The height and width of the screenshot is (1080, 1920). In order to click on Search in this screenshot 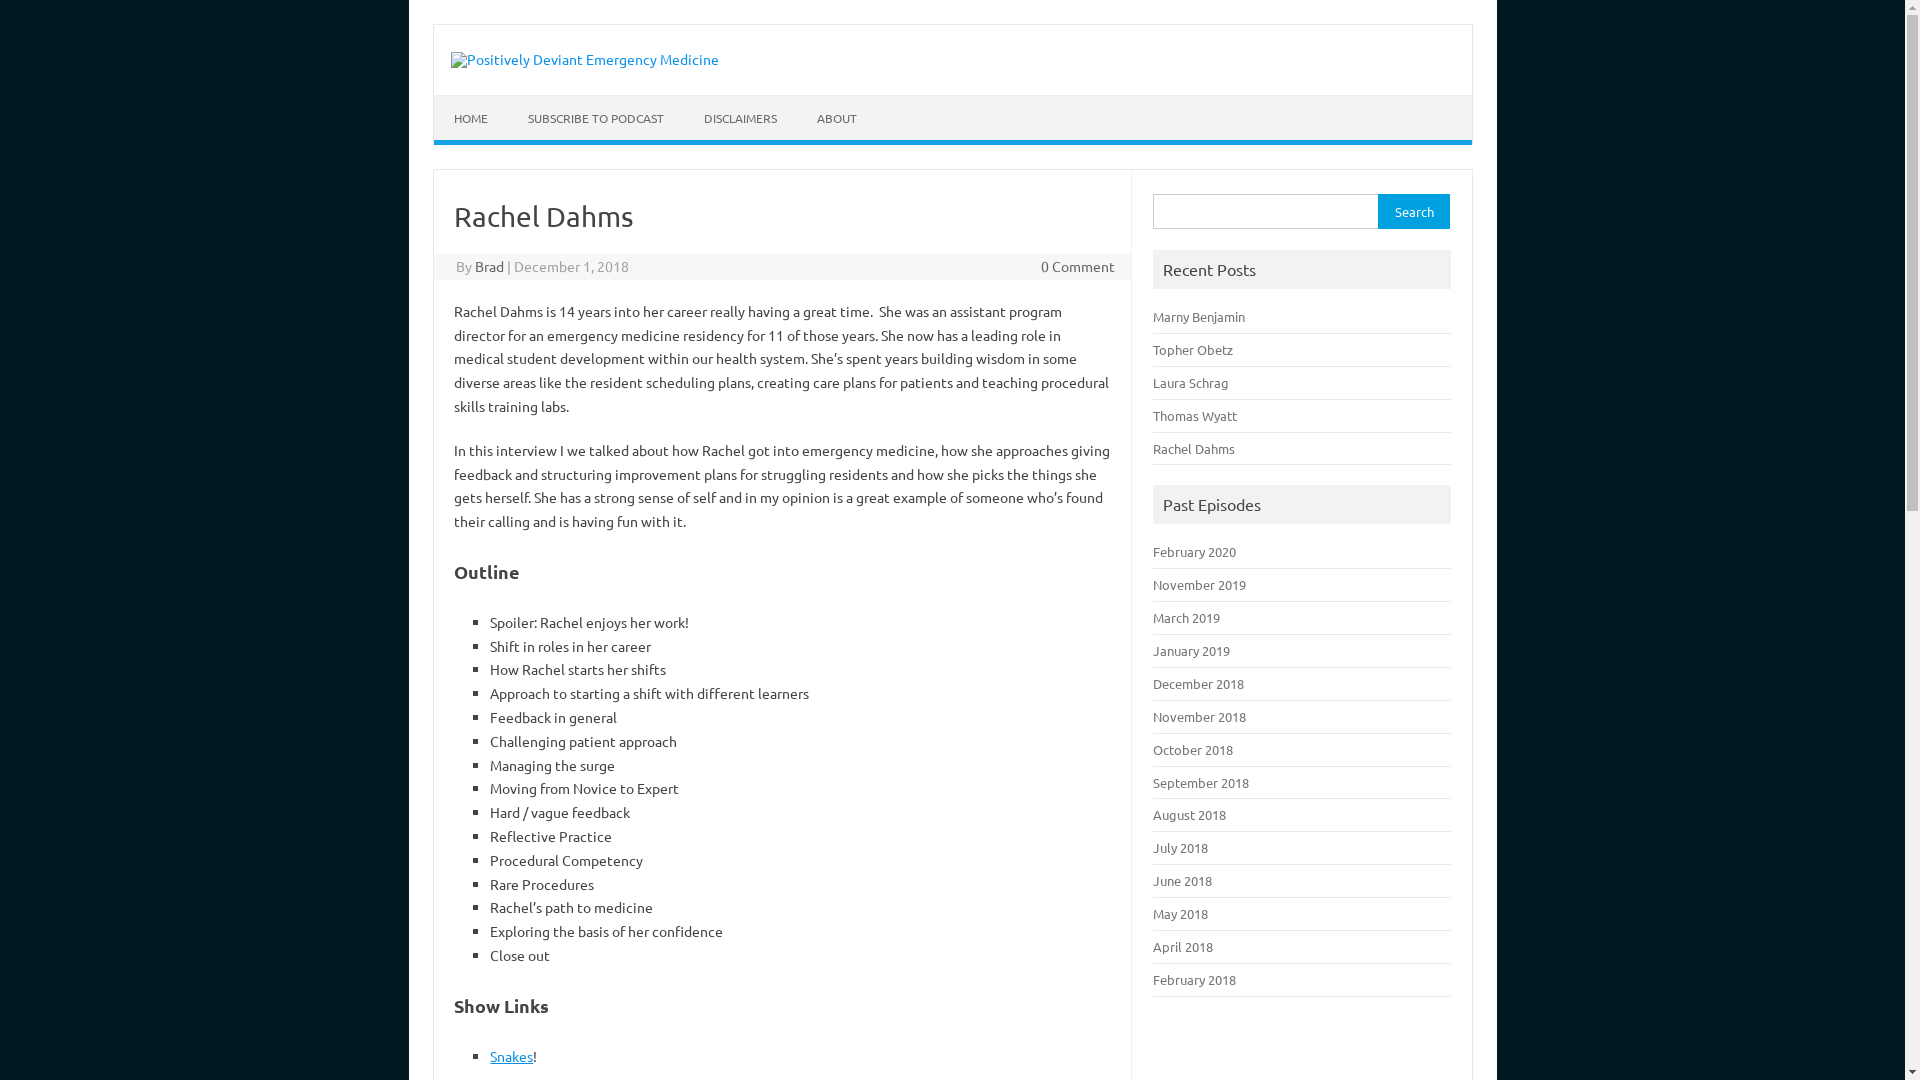, I will do `click(1414, 212)`.